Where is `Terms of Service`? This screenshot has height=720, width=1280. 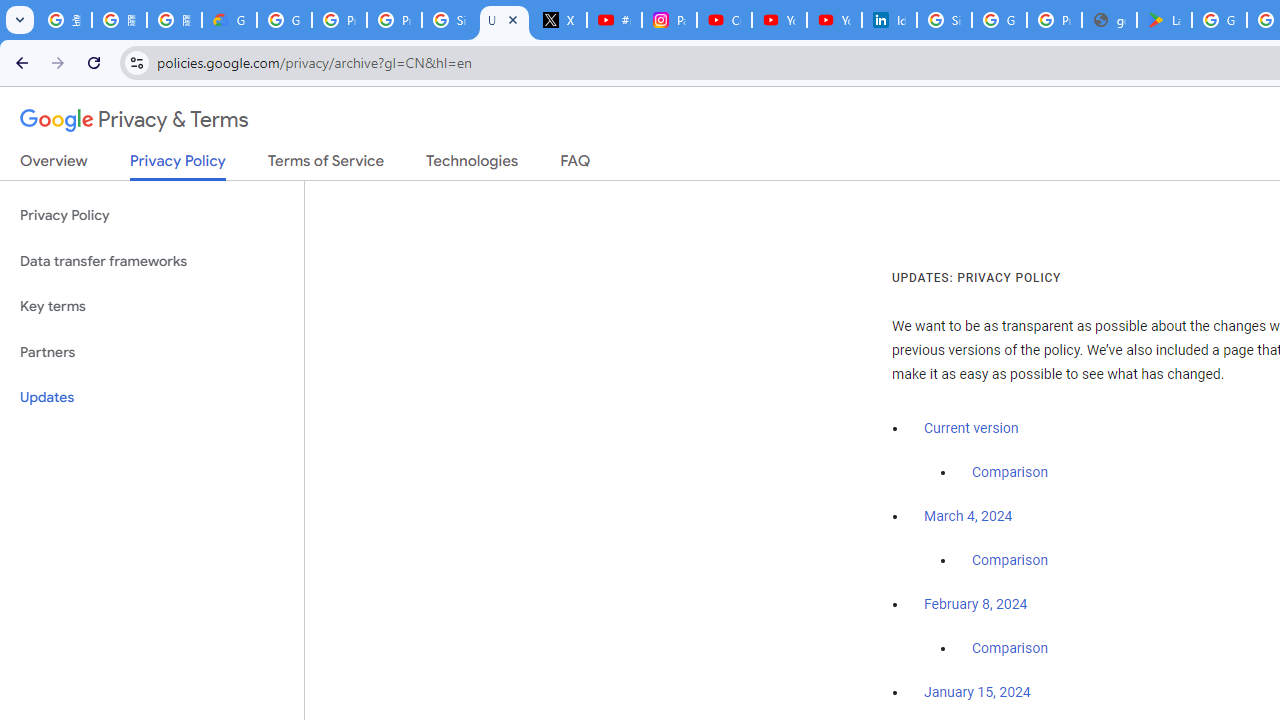 Terms of Service is located at coordinates (326, 165).